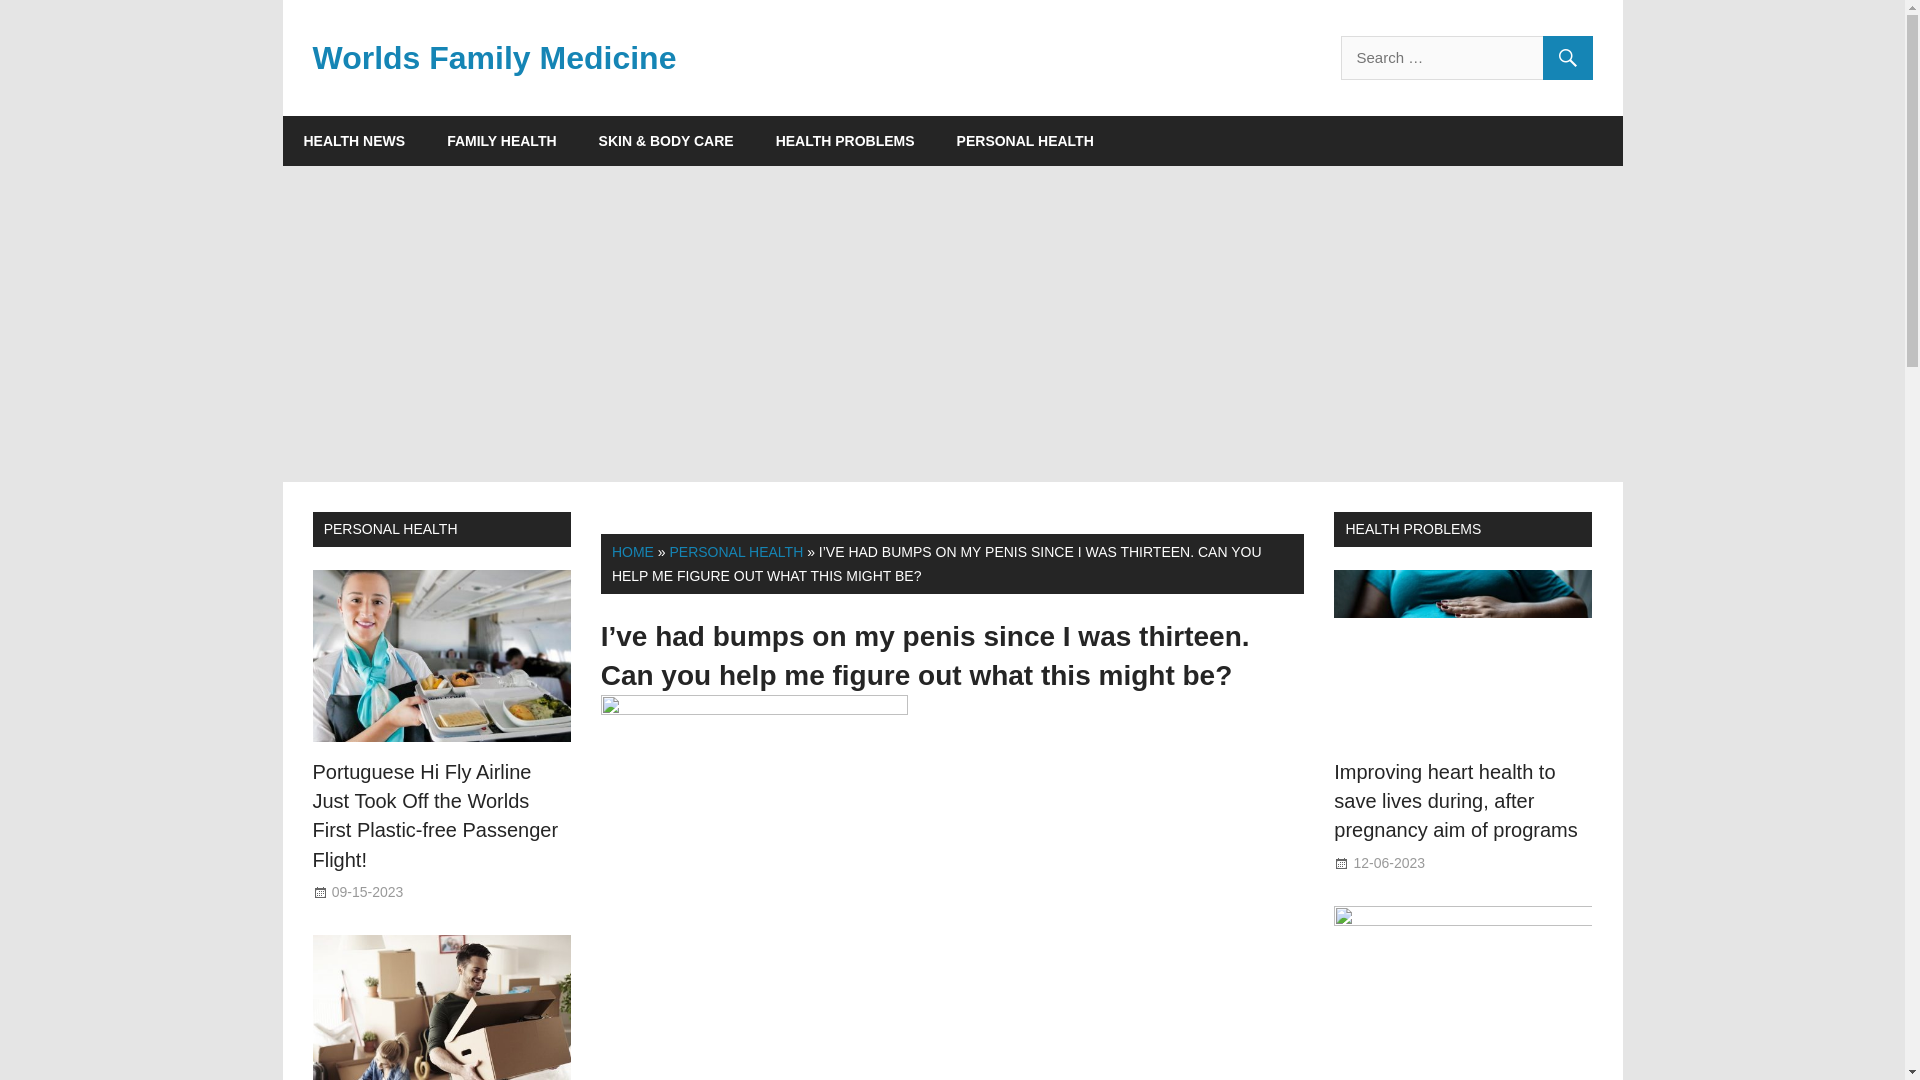 The width and height of the screenshot is (1920, 1080). I want to click on HOME, so click(633, 552).